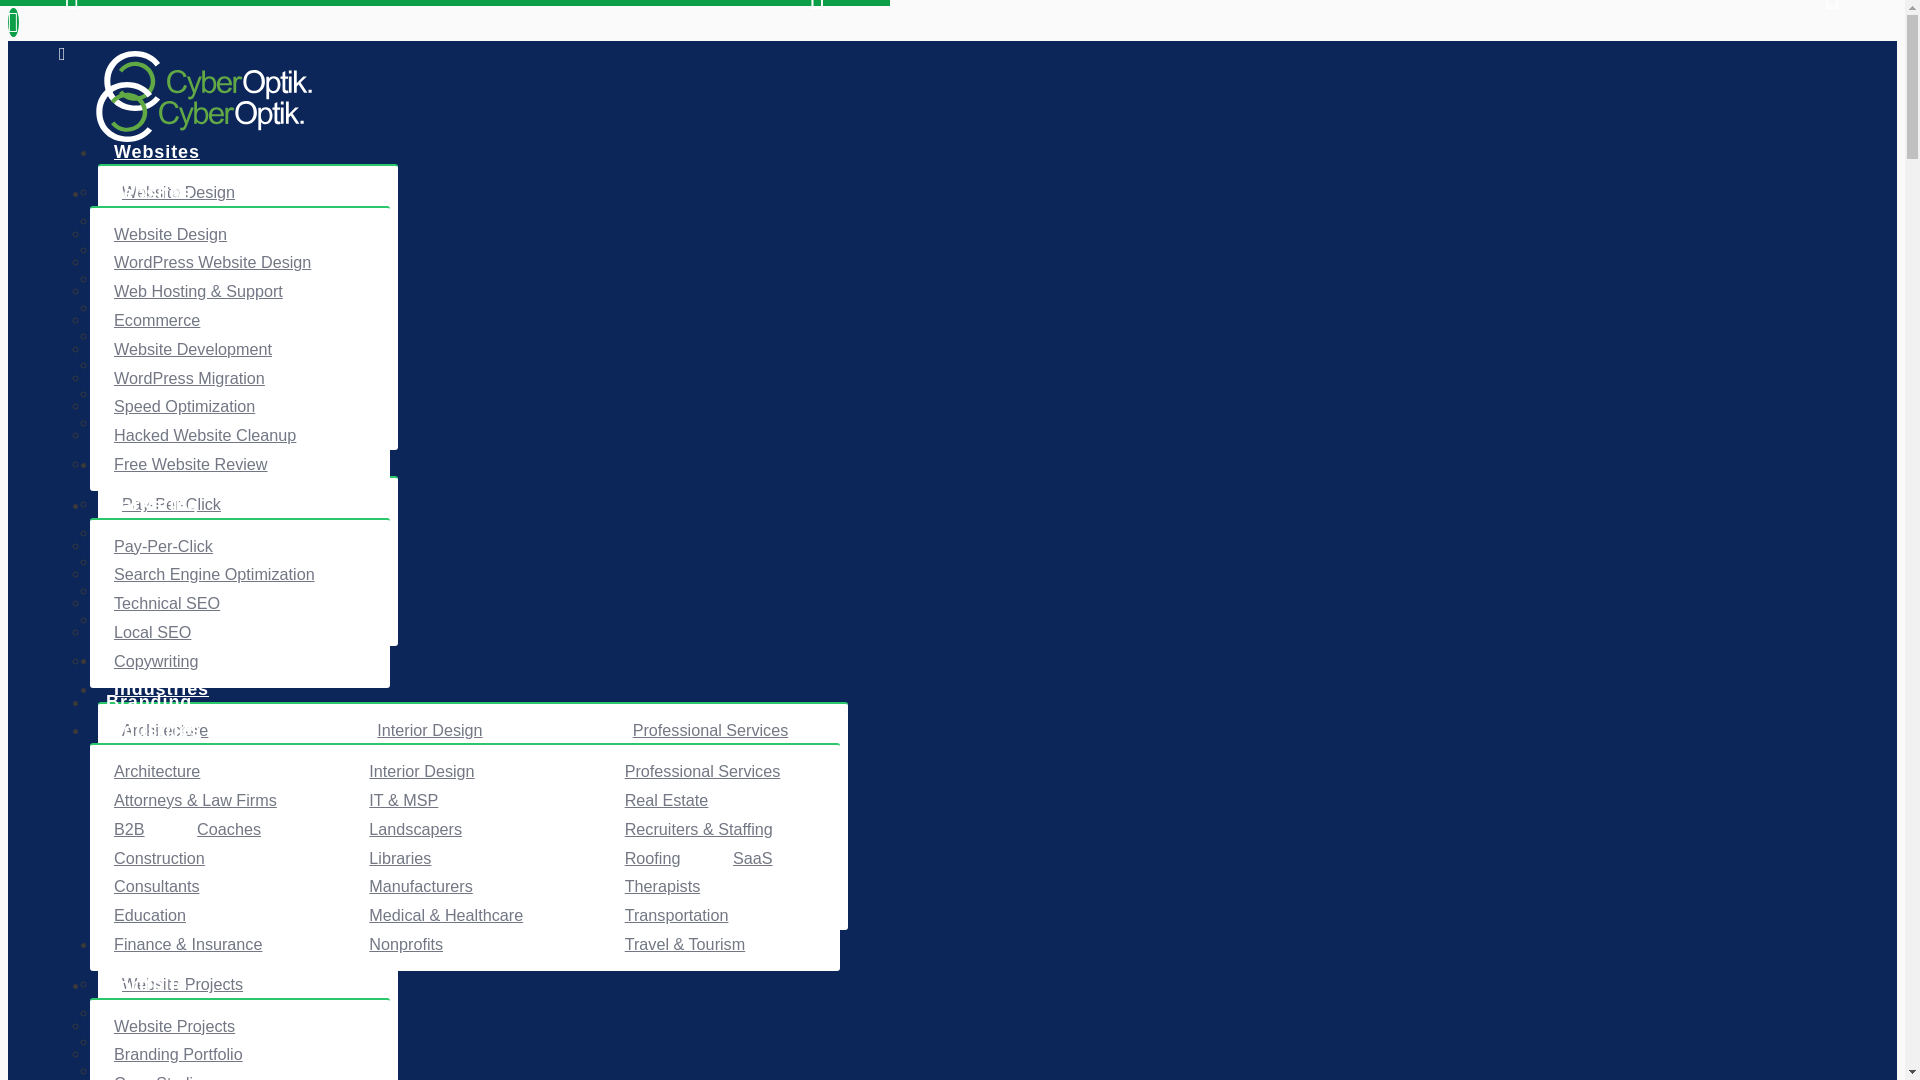 The height and width of the screenshot is (1080, 1920). Describe the element at coordinates (674, 758) in the screenshot. I see `Real Estate` at that location.